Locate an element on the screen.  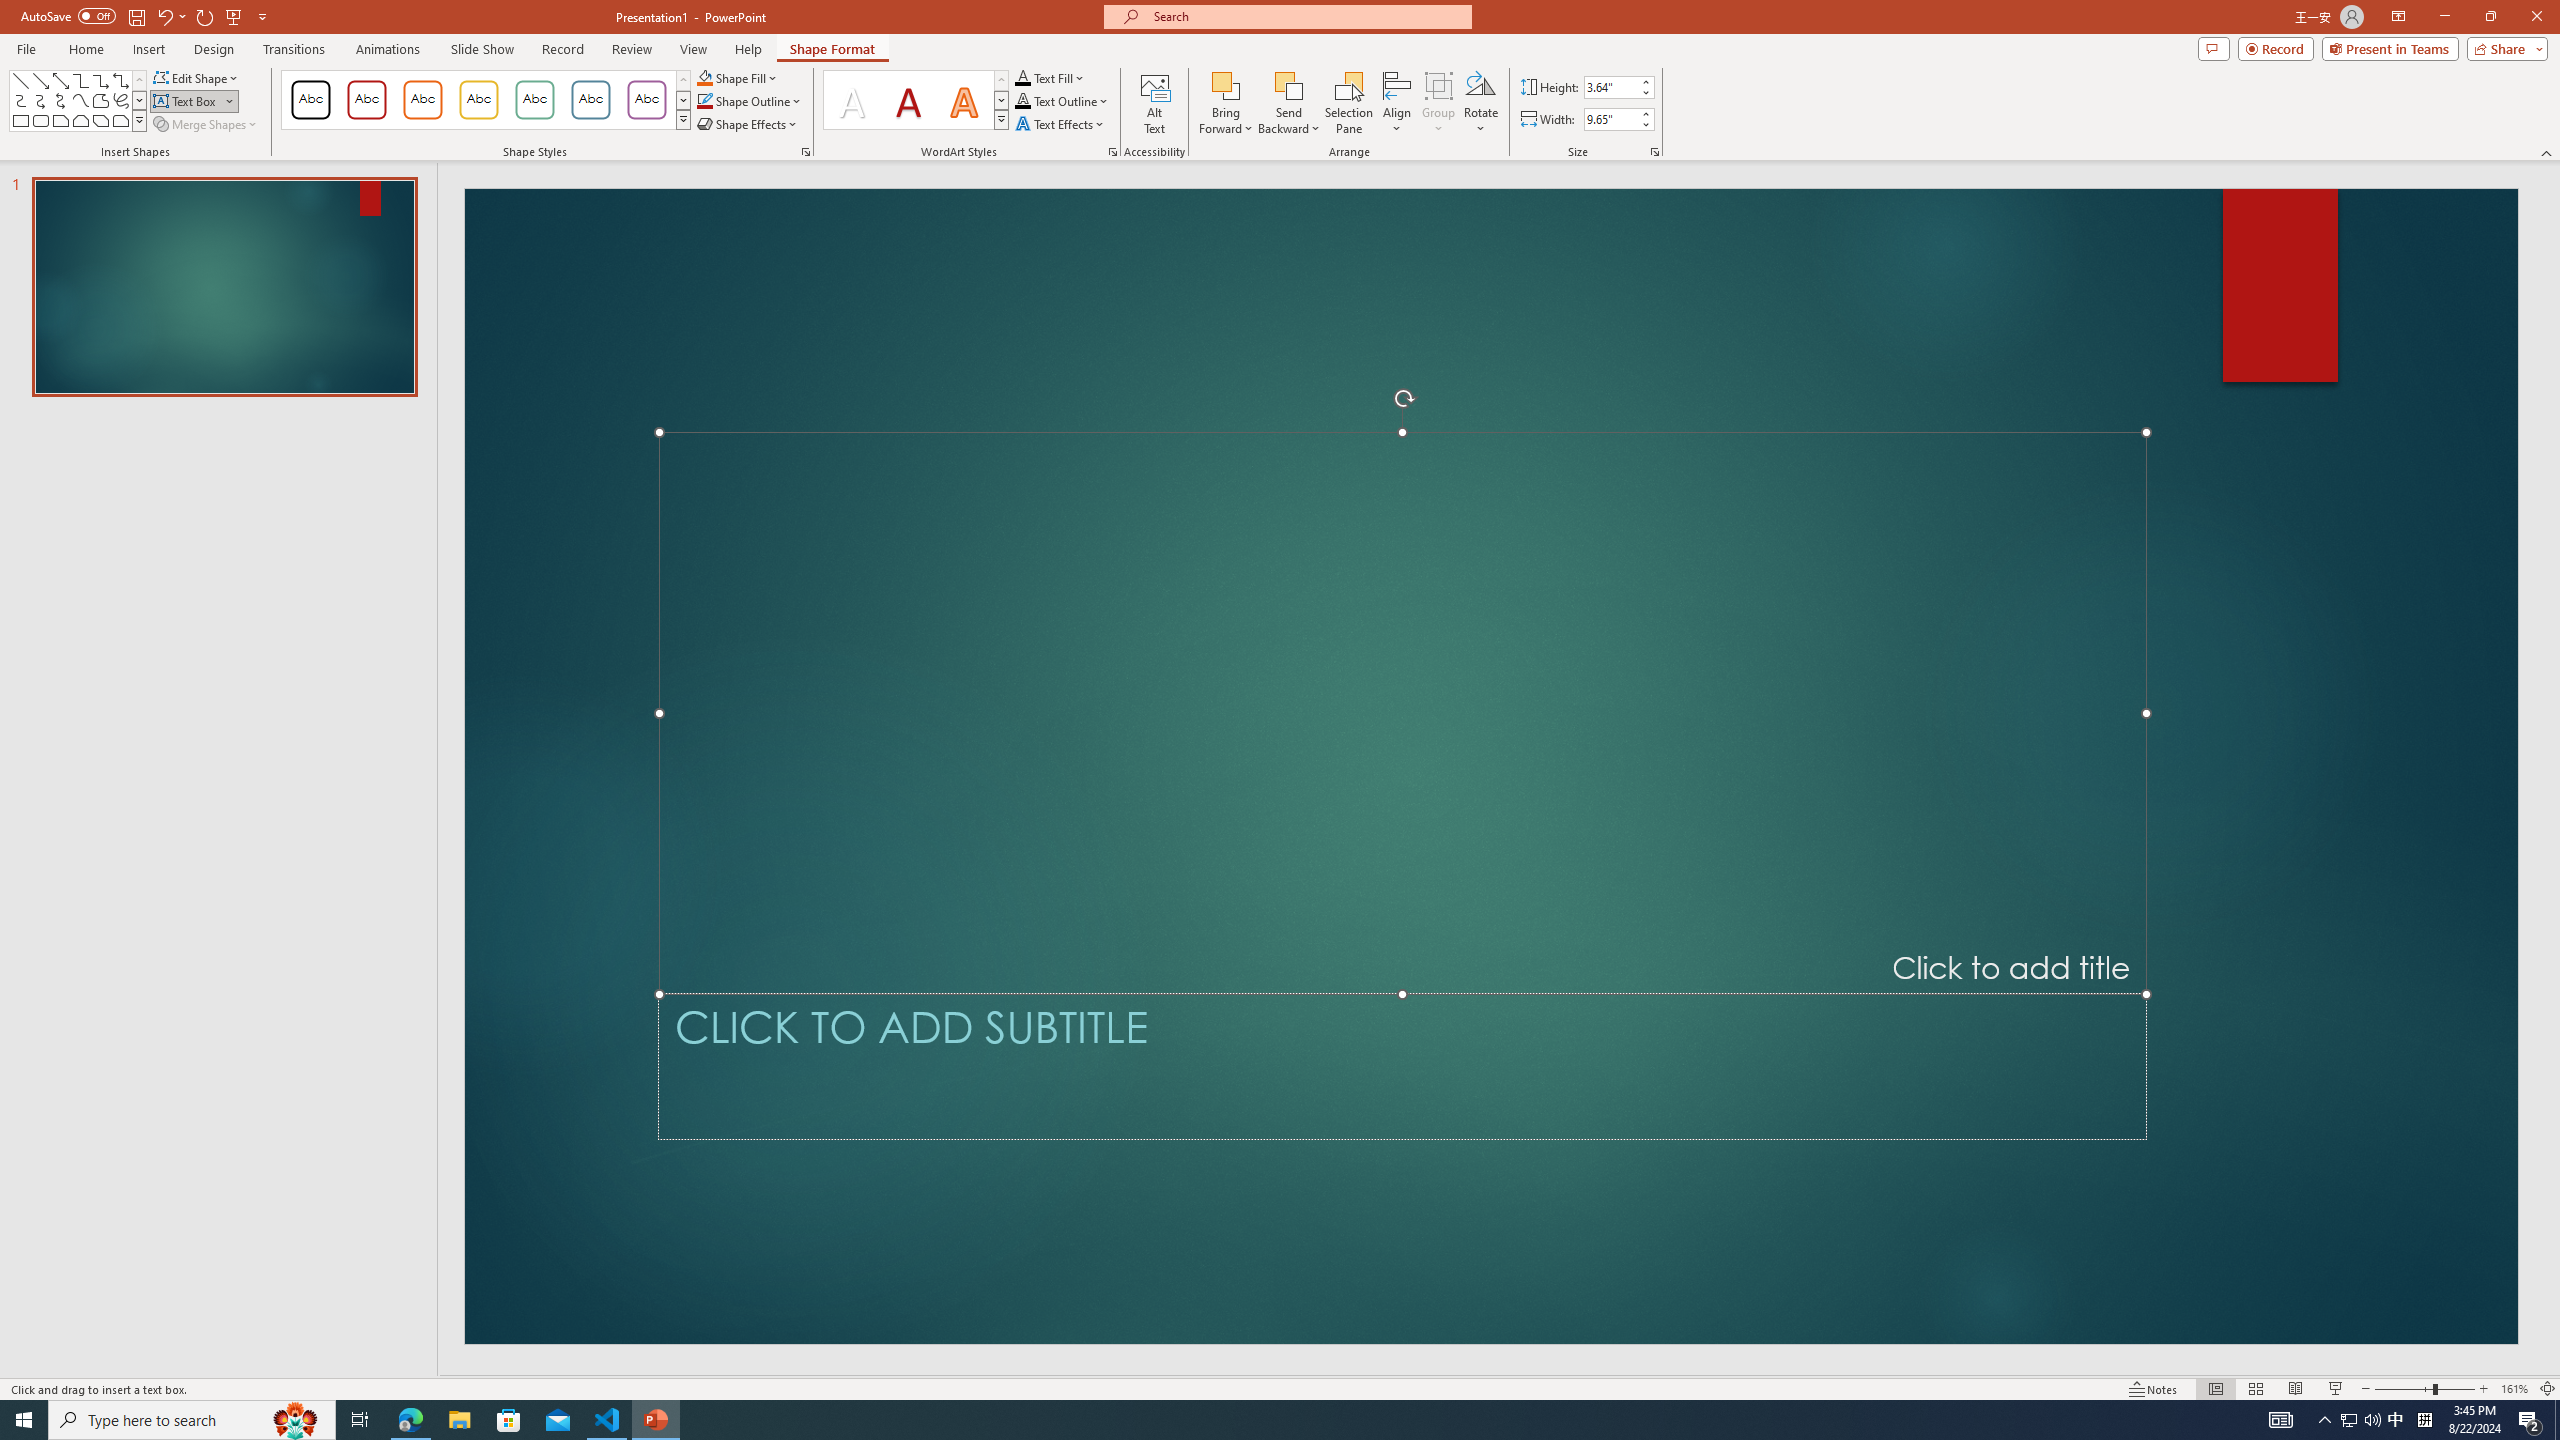
Colored Outline - Purple, Accent 6 is located at coordinates (647, 100).